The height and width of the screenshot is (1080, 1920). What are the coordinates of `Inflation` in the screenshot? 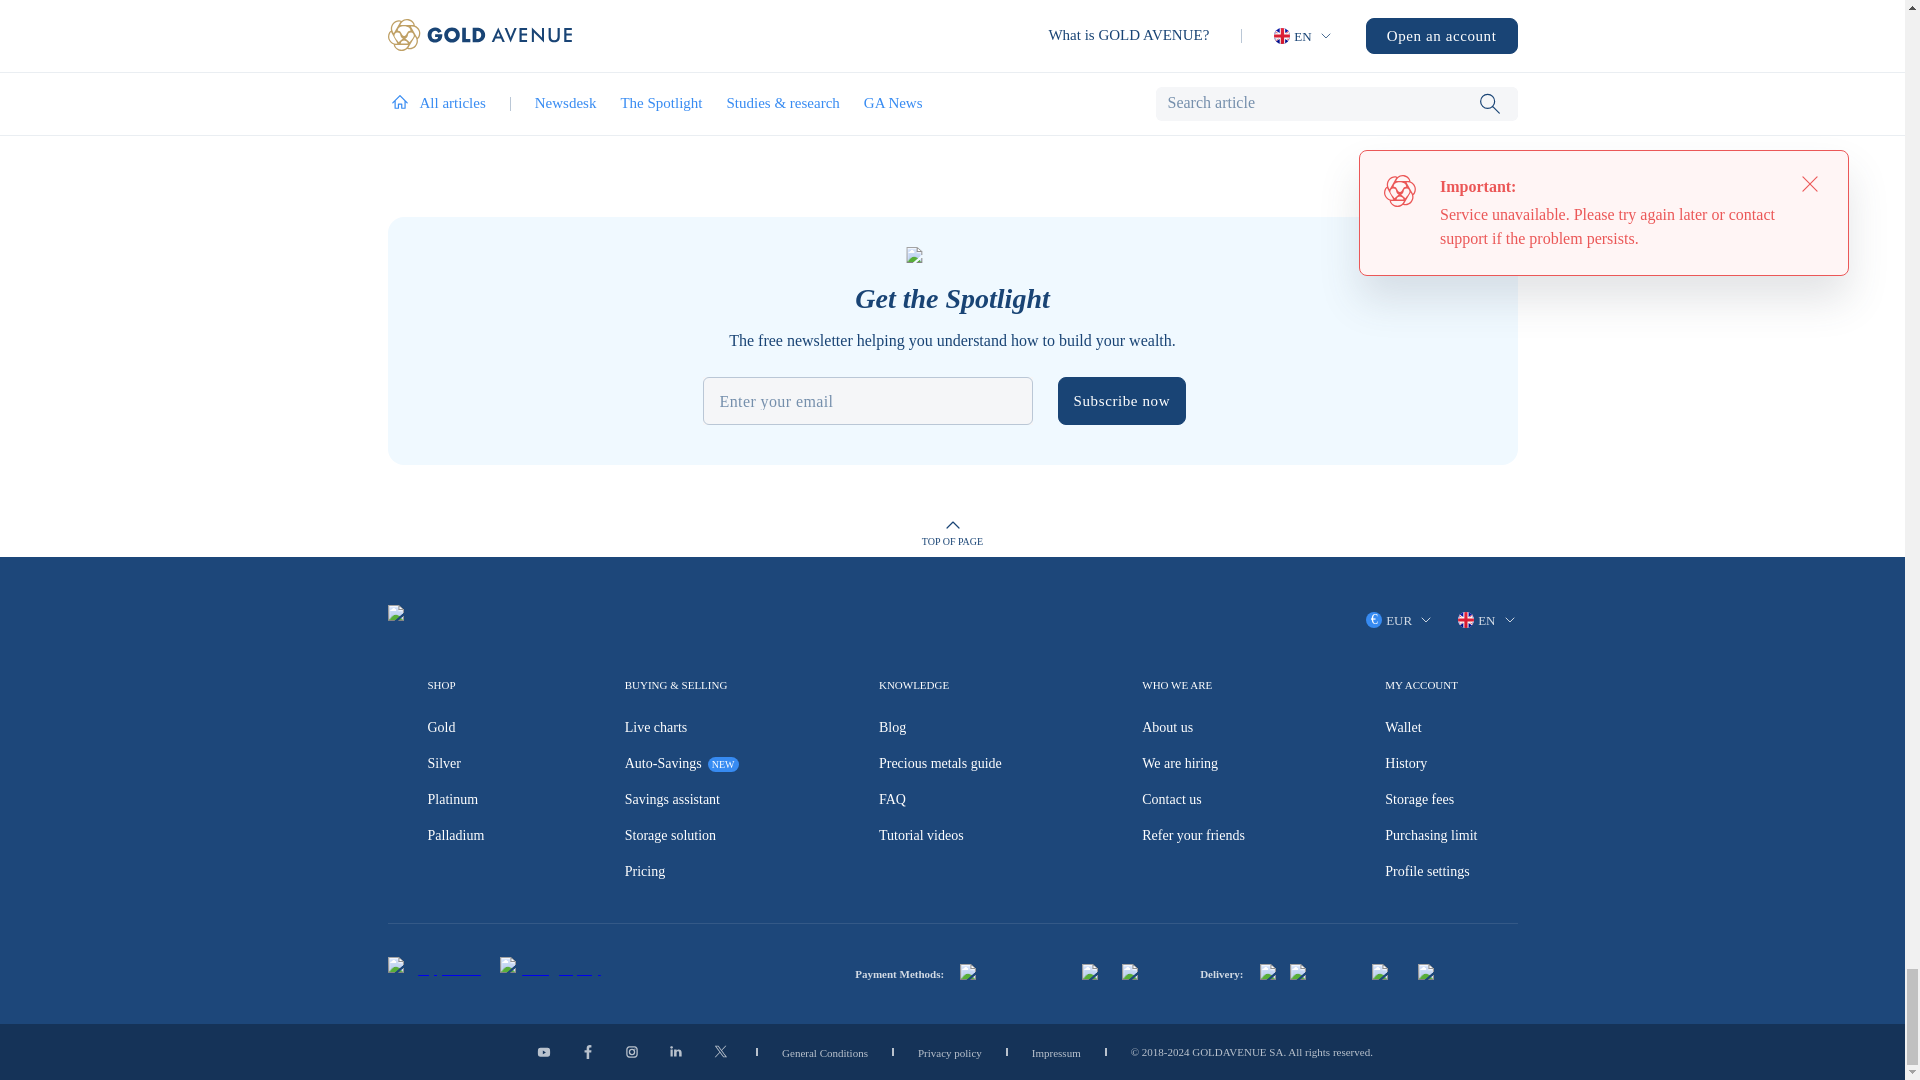 It's located at (448, 62).